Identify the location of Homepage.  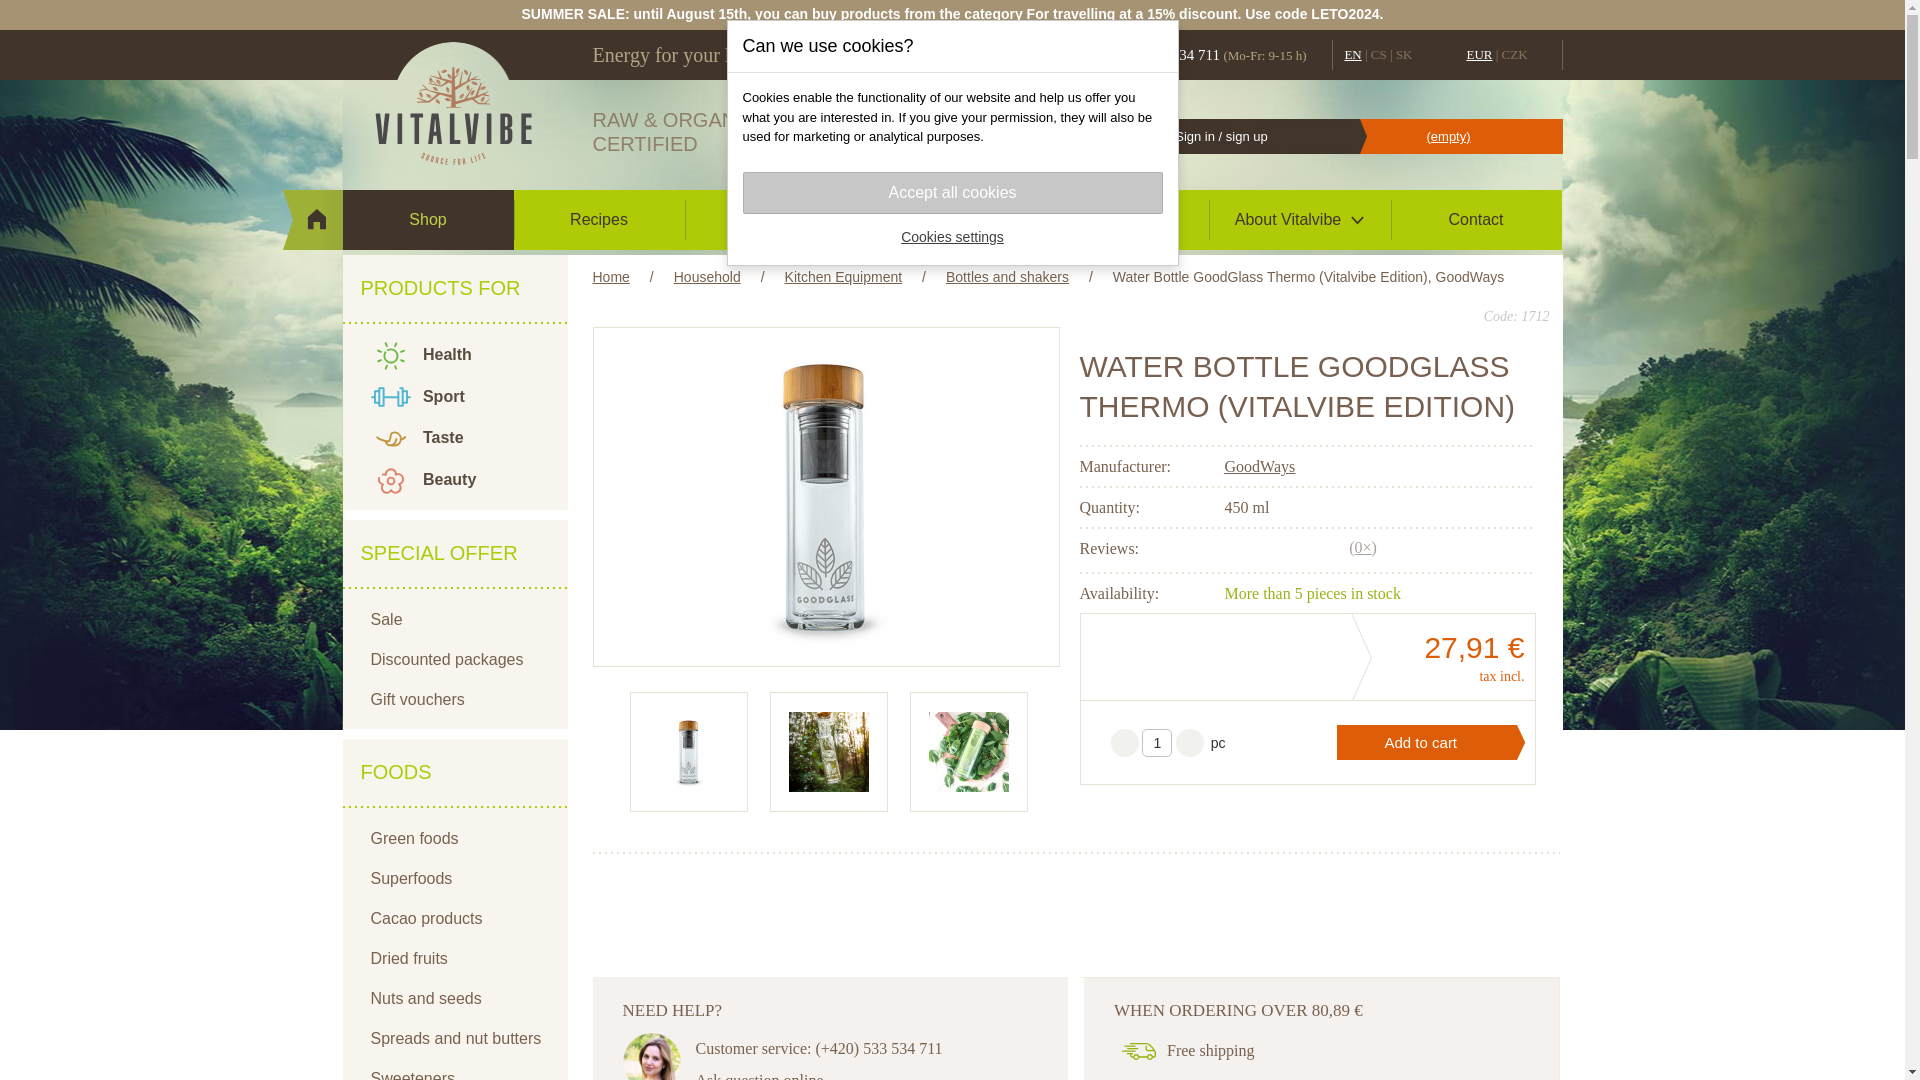
(452, 105).